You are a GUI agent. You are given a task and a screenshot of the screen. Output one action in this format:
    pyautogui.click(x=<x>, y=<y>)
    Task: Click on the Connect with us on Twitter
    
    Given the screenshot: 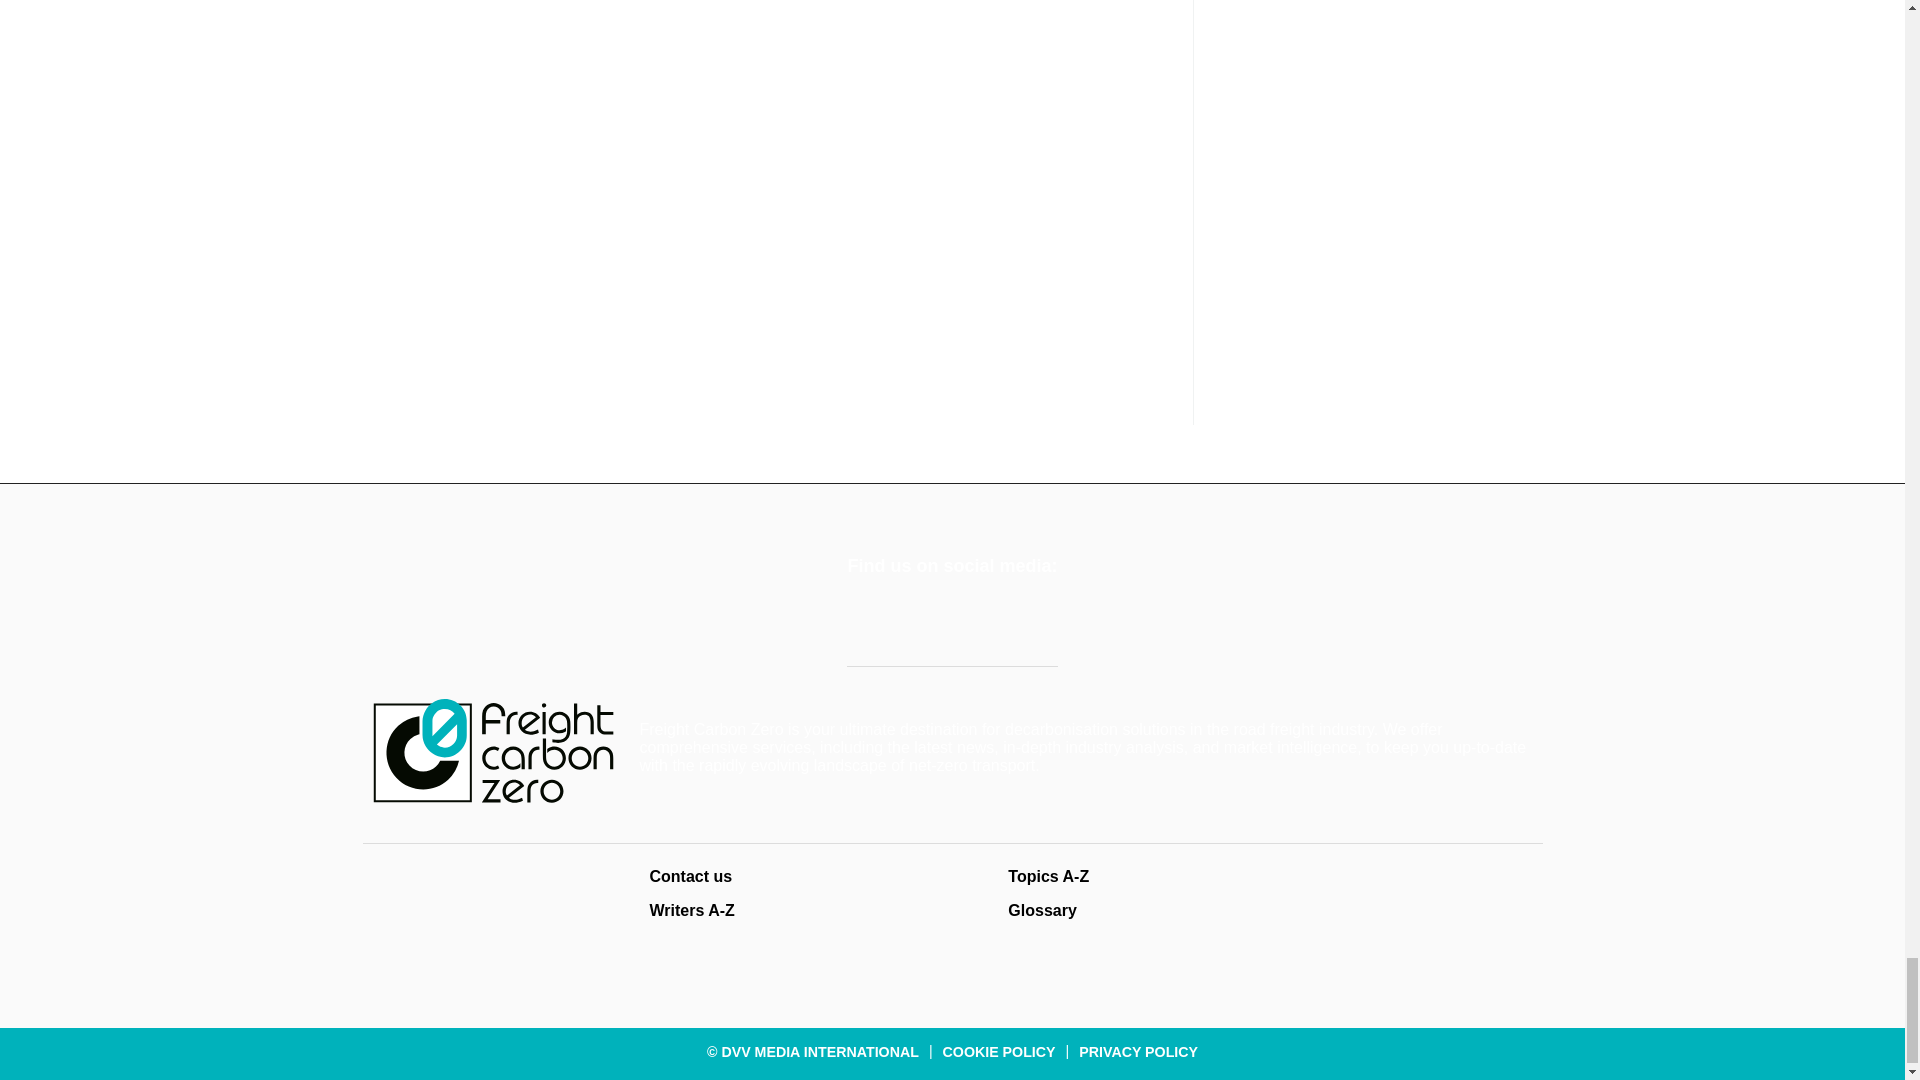 What is the action you would take?
    pyautogui.click(x=868, y=618)
    